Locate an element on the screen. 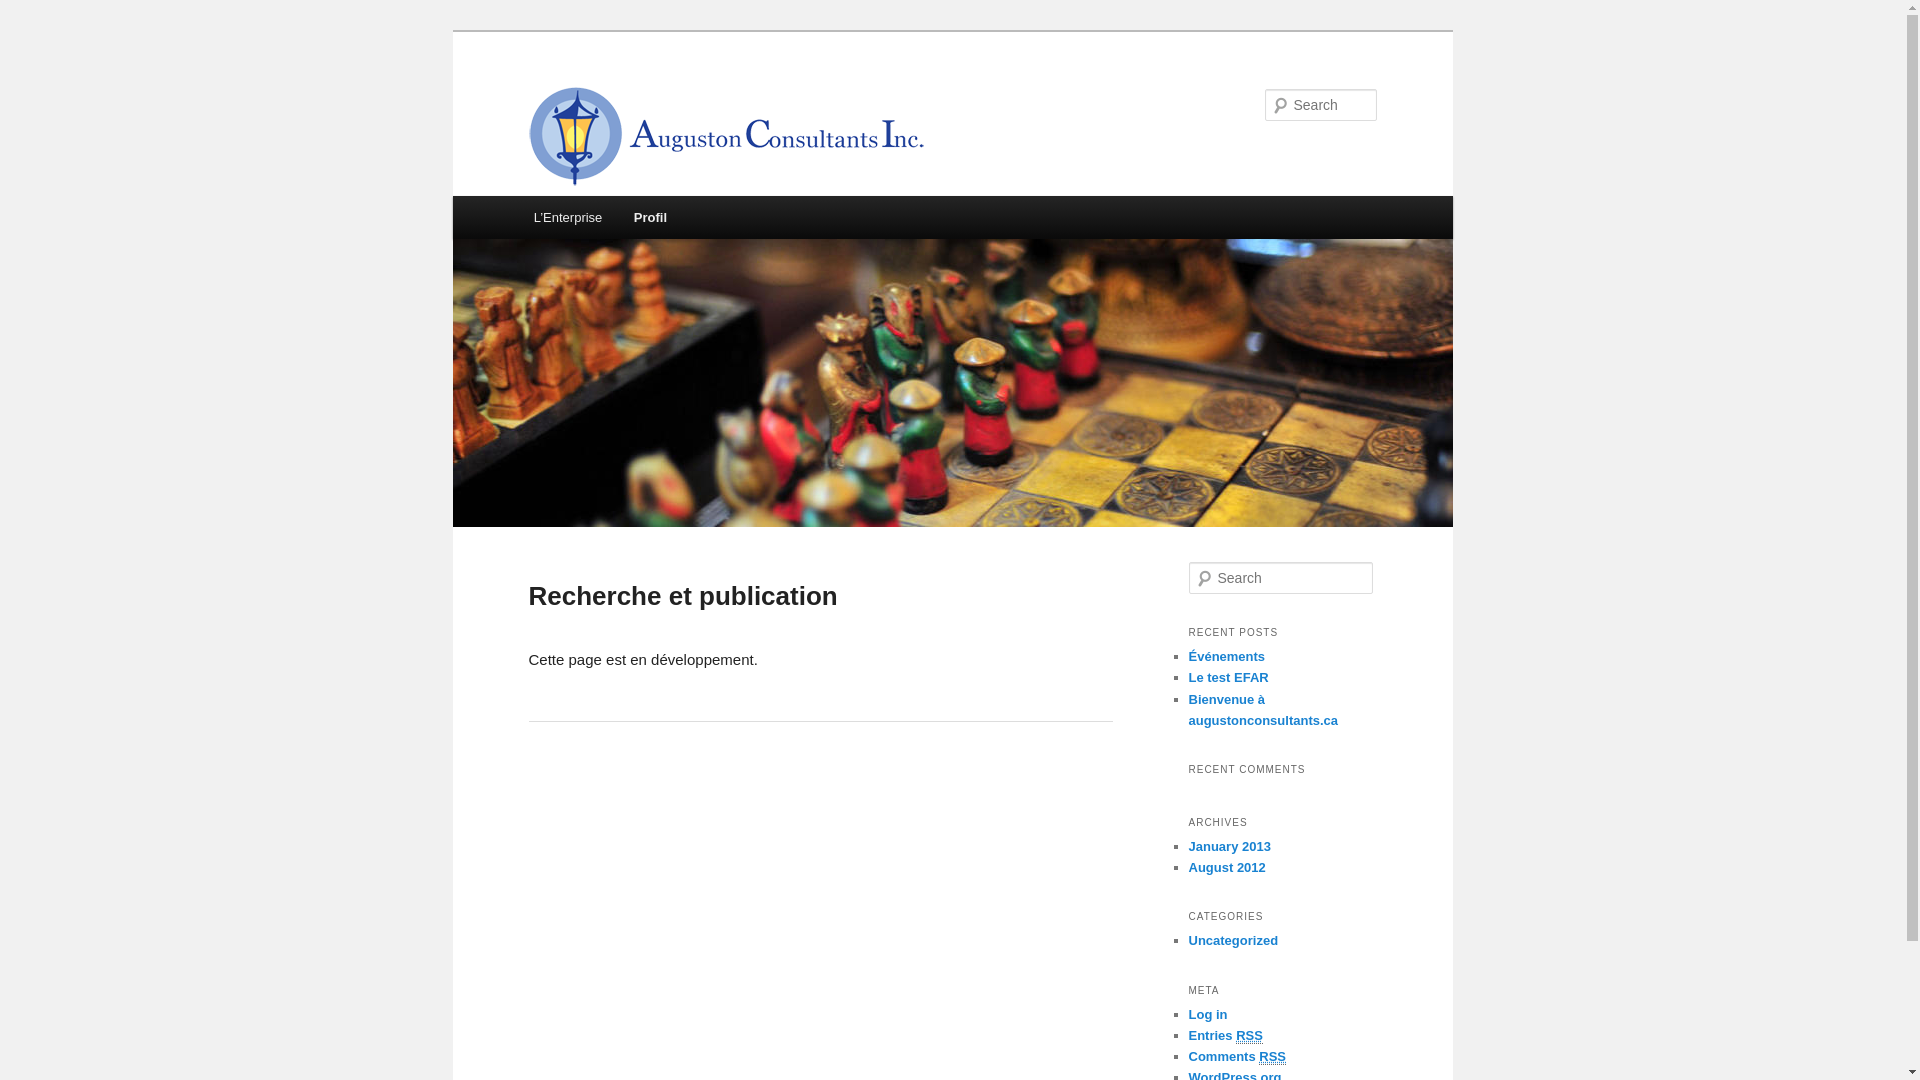  Le test EFAR is located at coordinates (1228, 678).